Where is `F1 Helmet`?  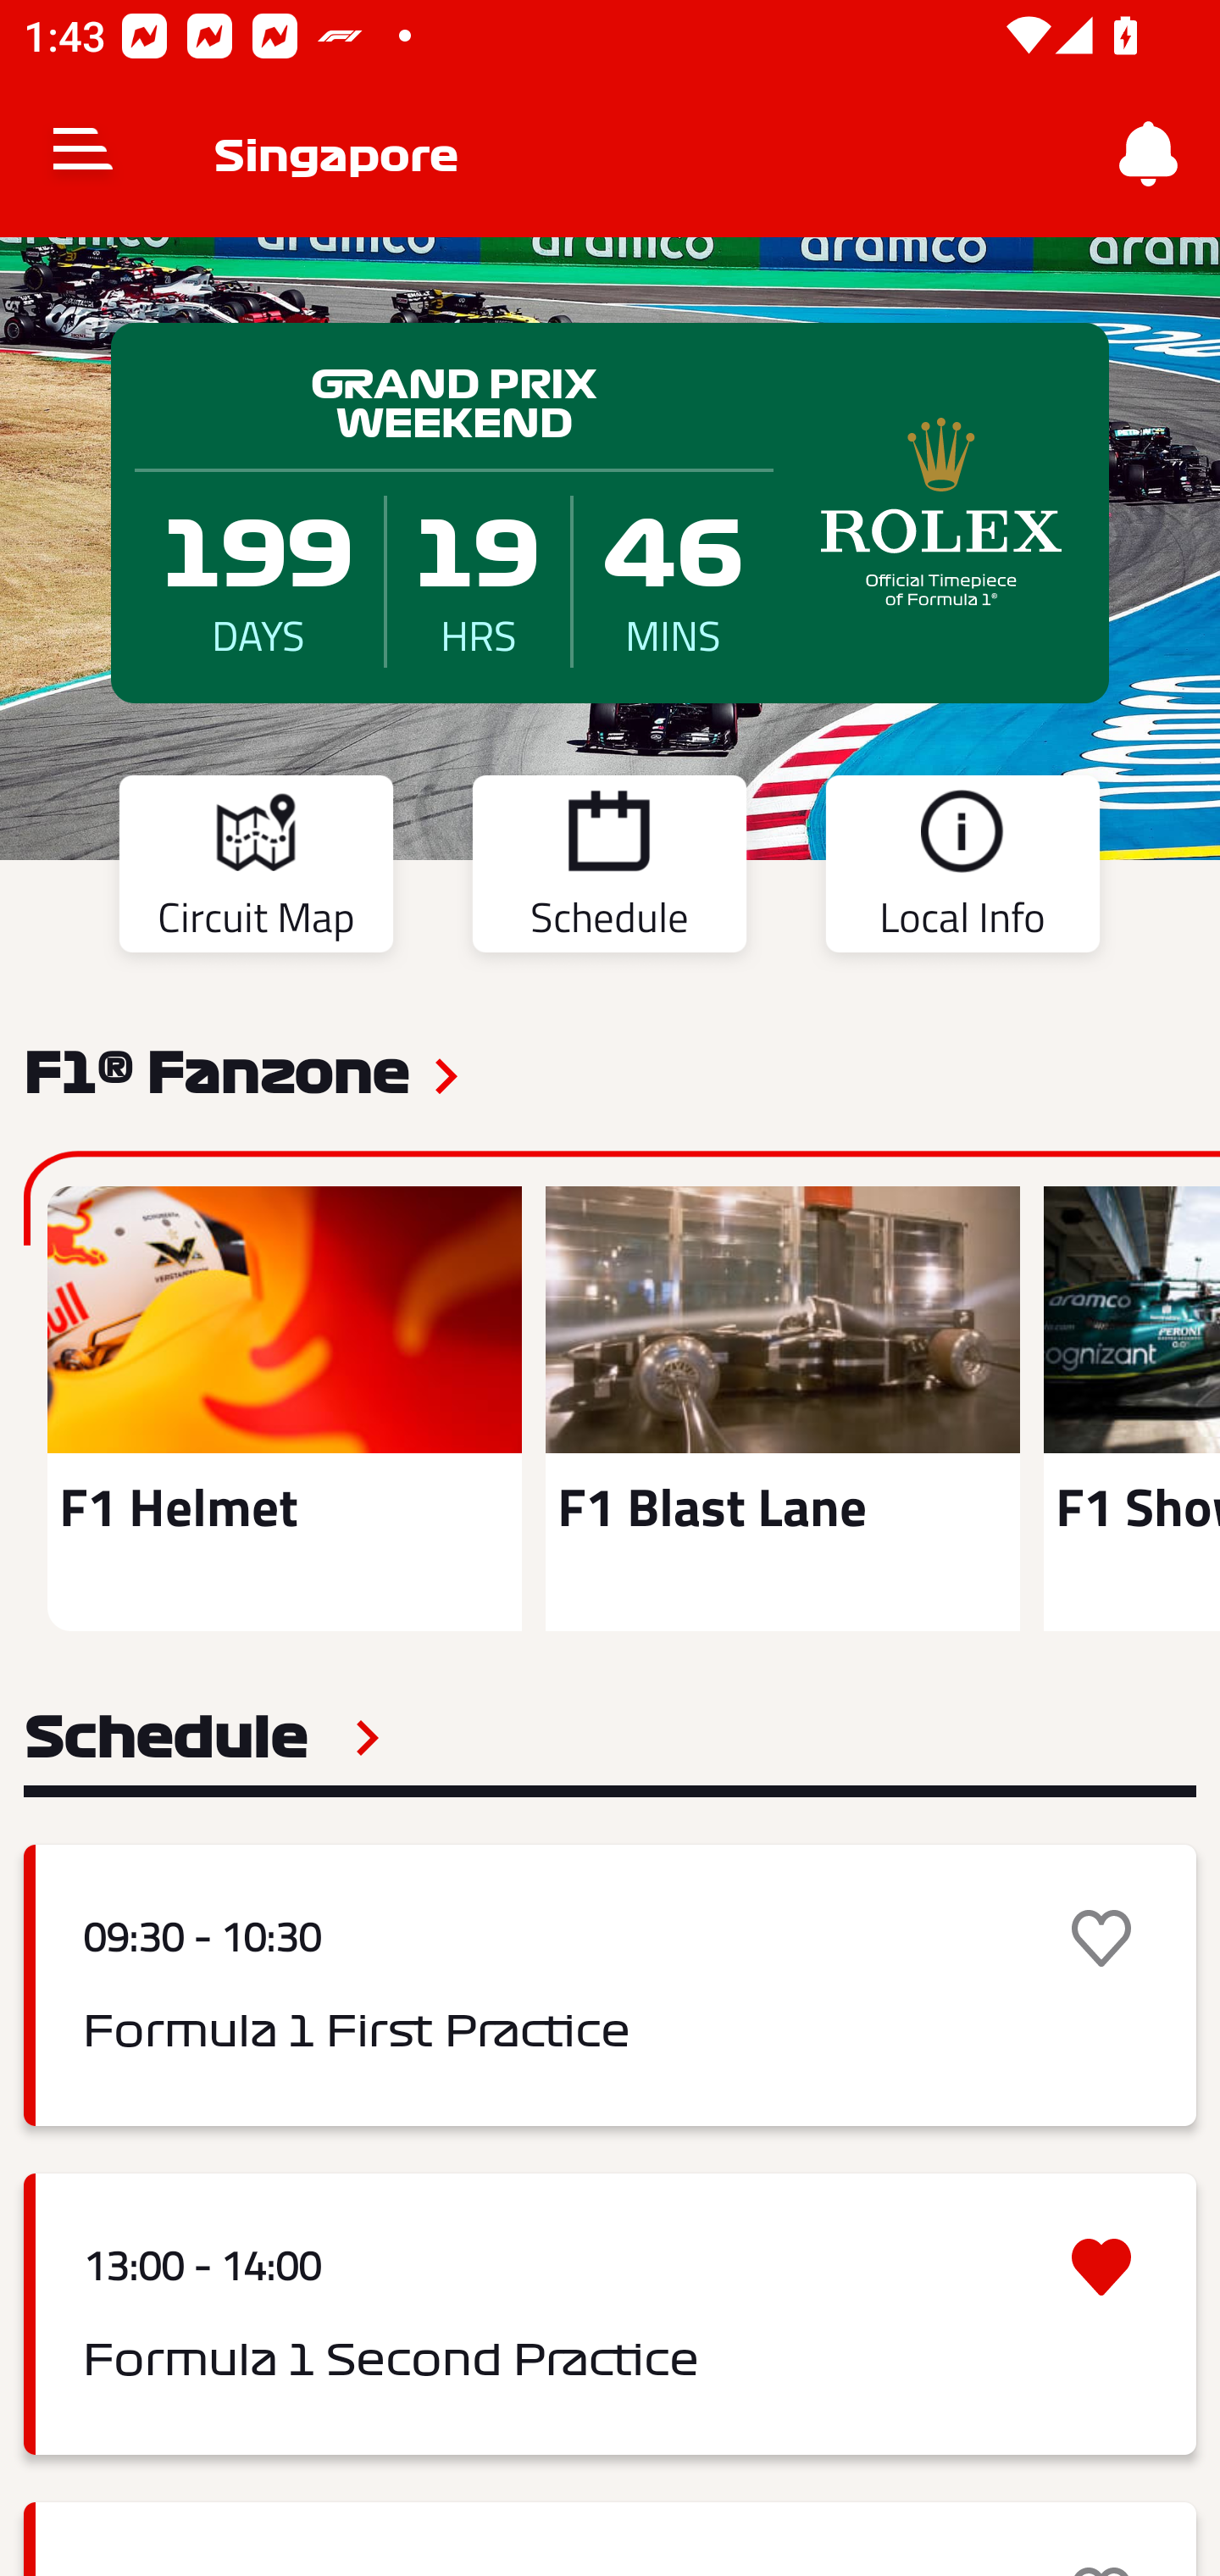
F1 Helmet is located at coordinates (285, 1408).